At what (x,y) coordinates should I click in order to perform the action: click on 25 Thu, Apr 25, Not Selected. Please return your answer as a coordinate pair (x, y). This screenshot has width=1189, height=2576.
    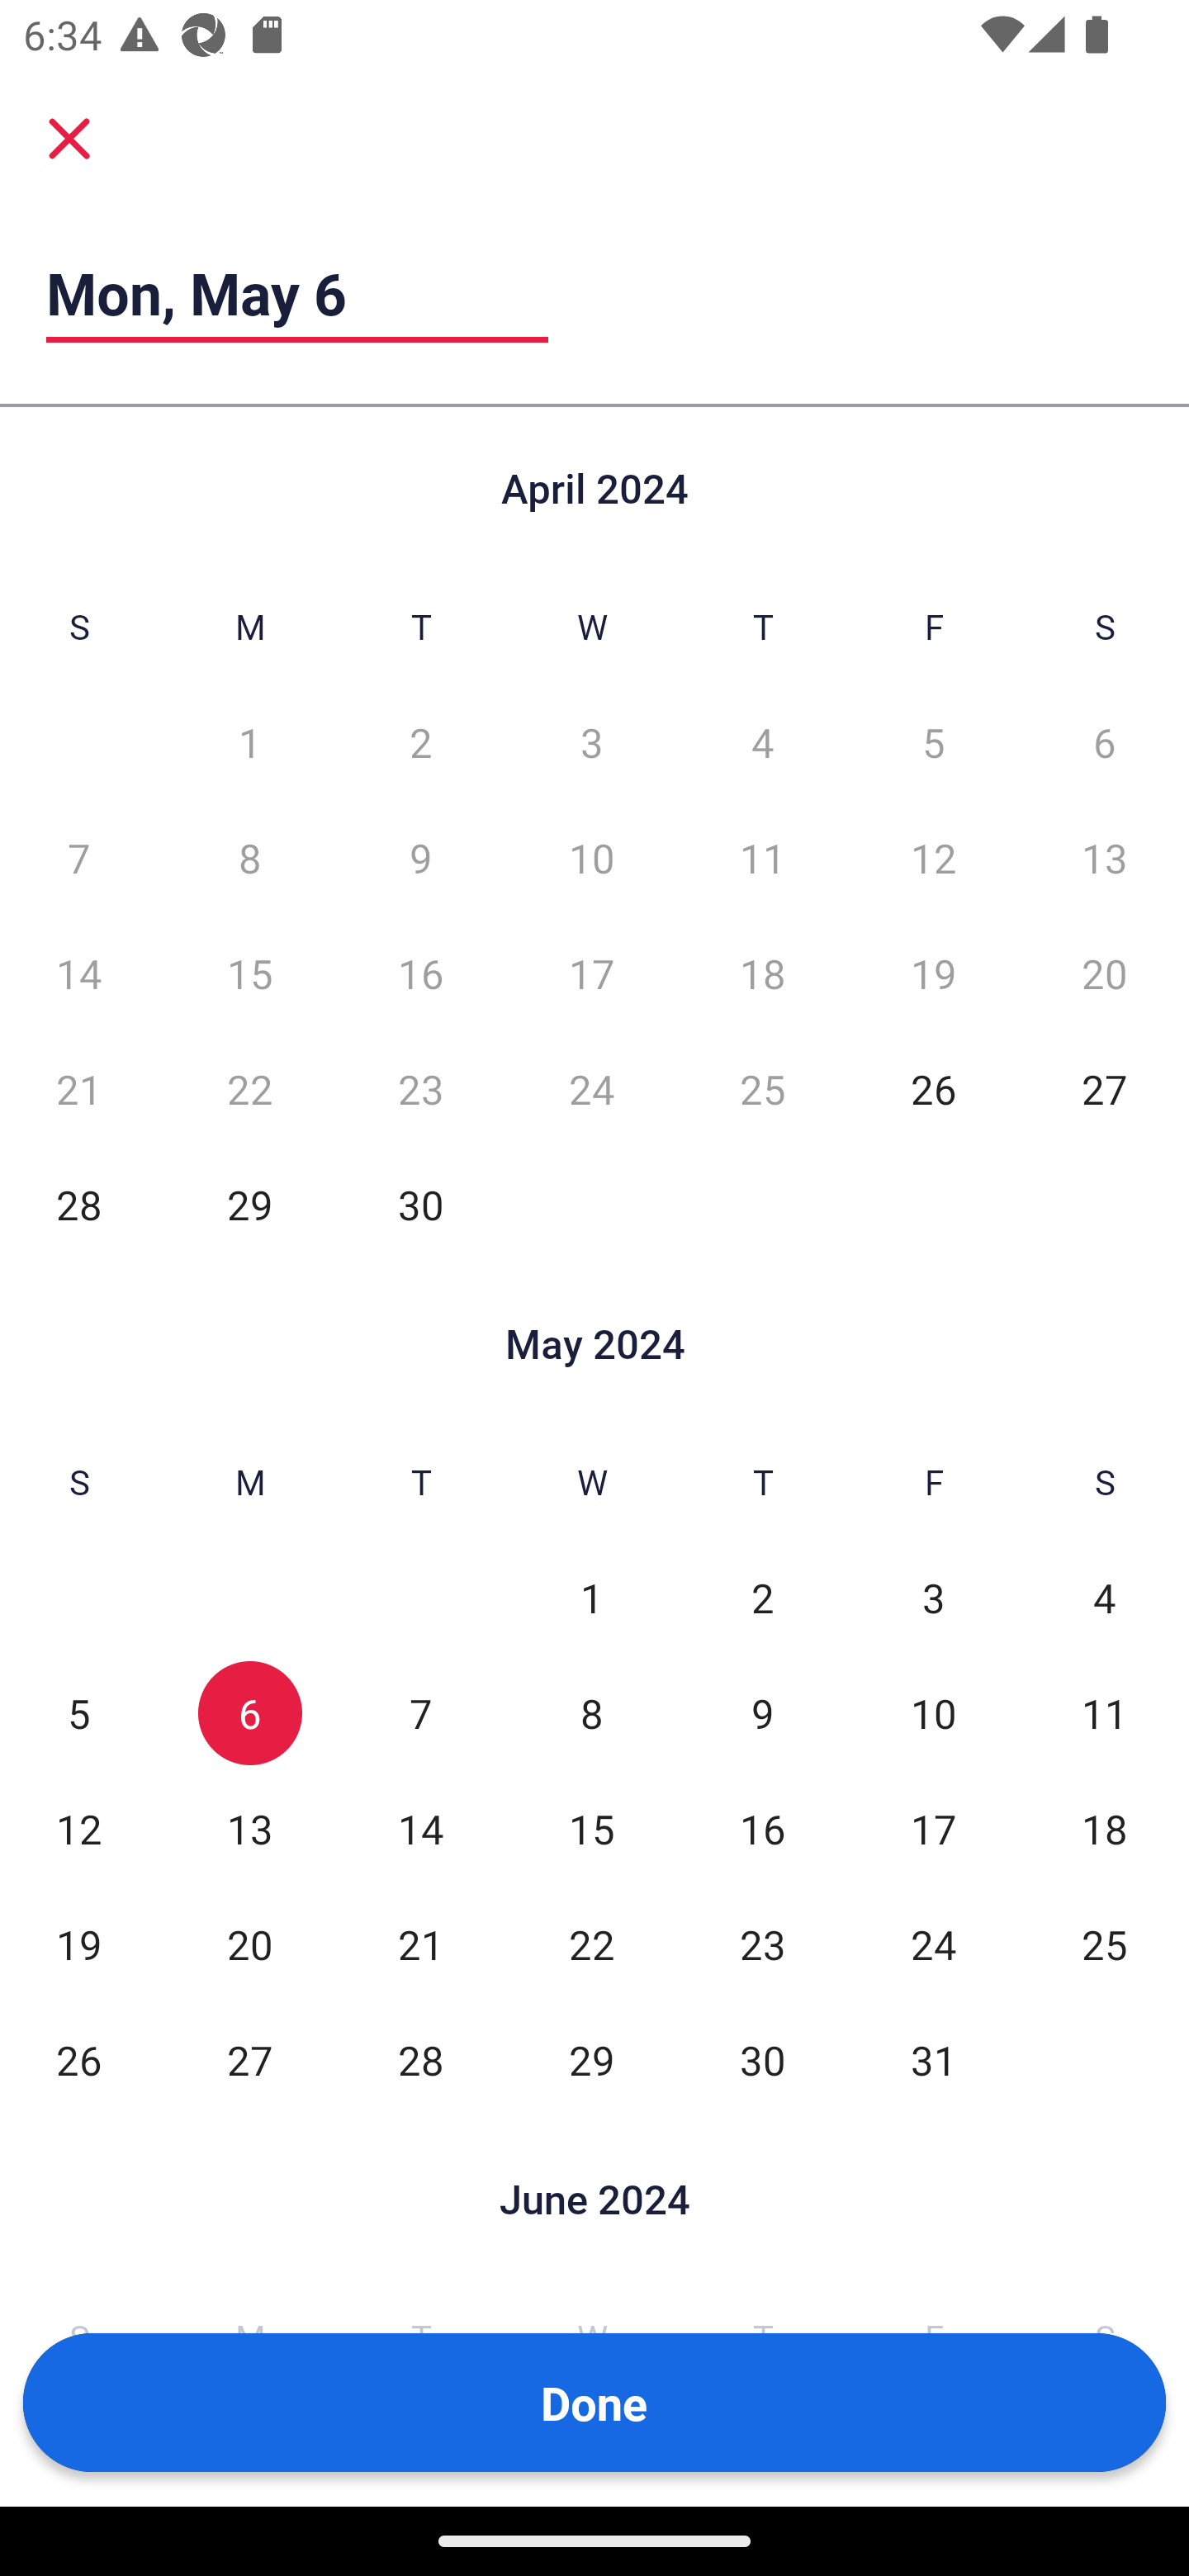
    Looking at the image, I should click on (762, 1088).